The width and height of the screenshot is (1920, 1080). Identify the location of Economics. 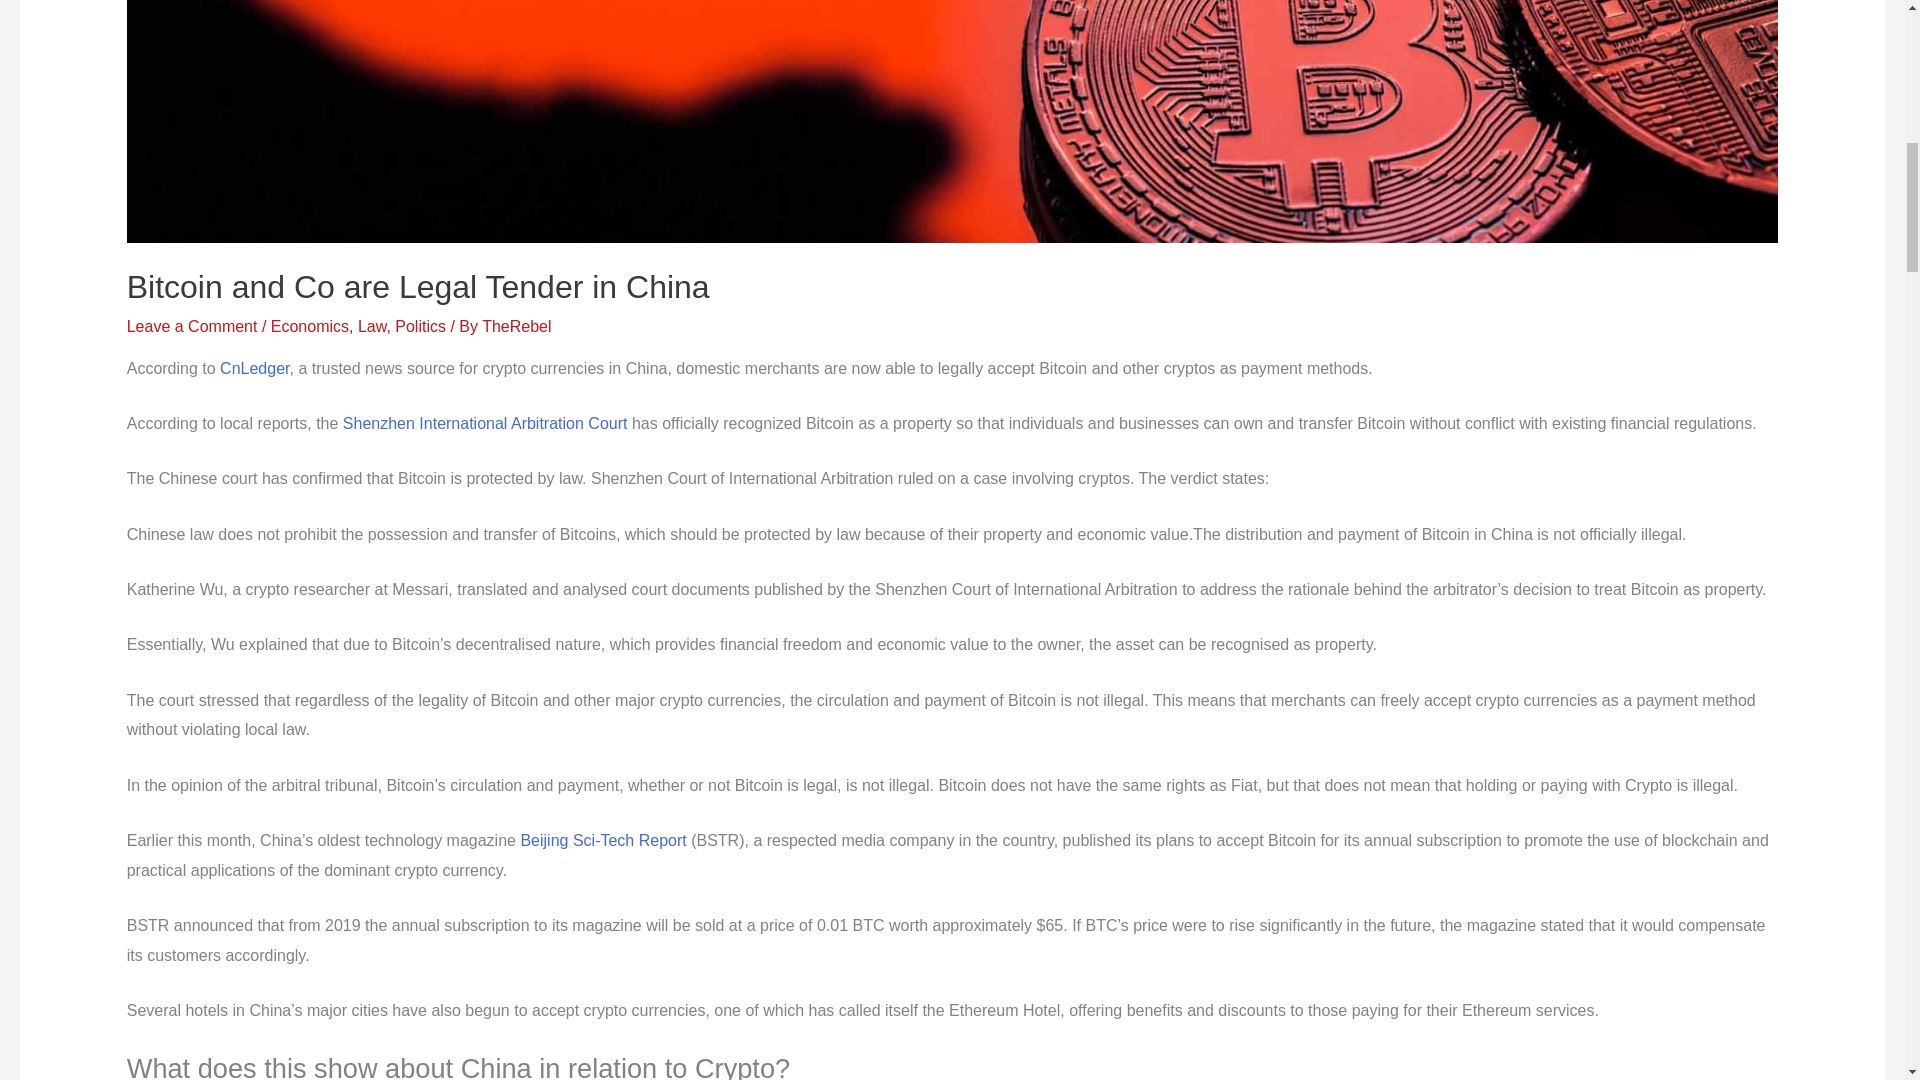
(310, 326).